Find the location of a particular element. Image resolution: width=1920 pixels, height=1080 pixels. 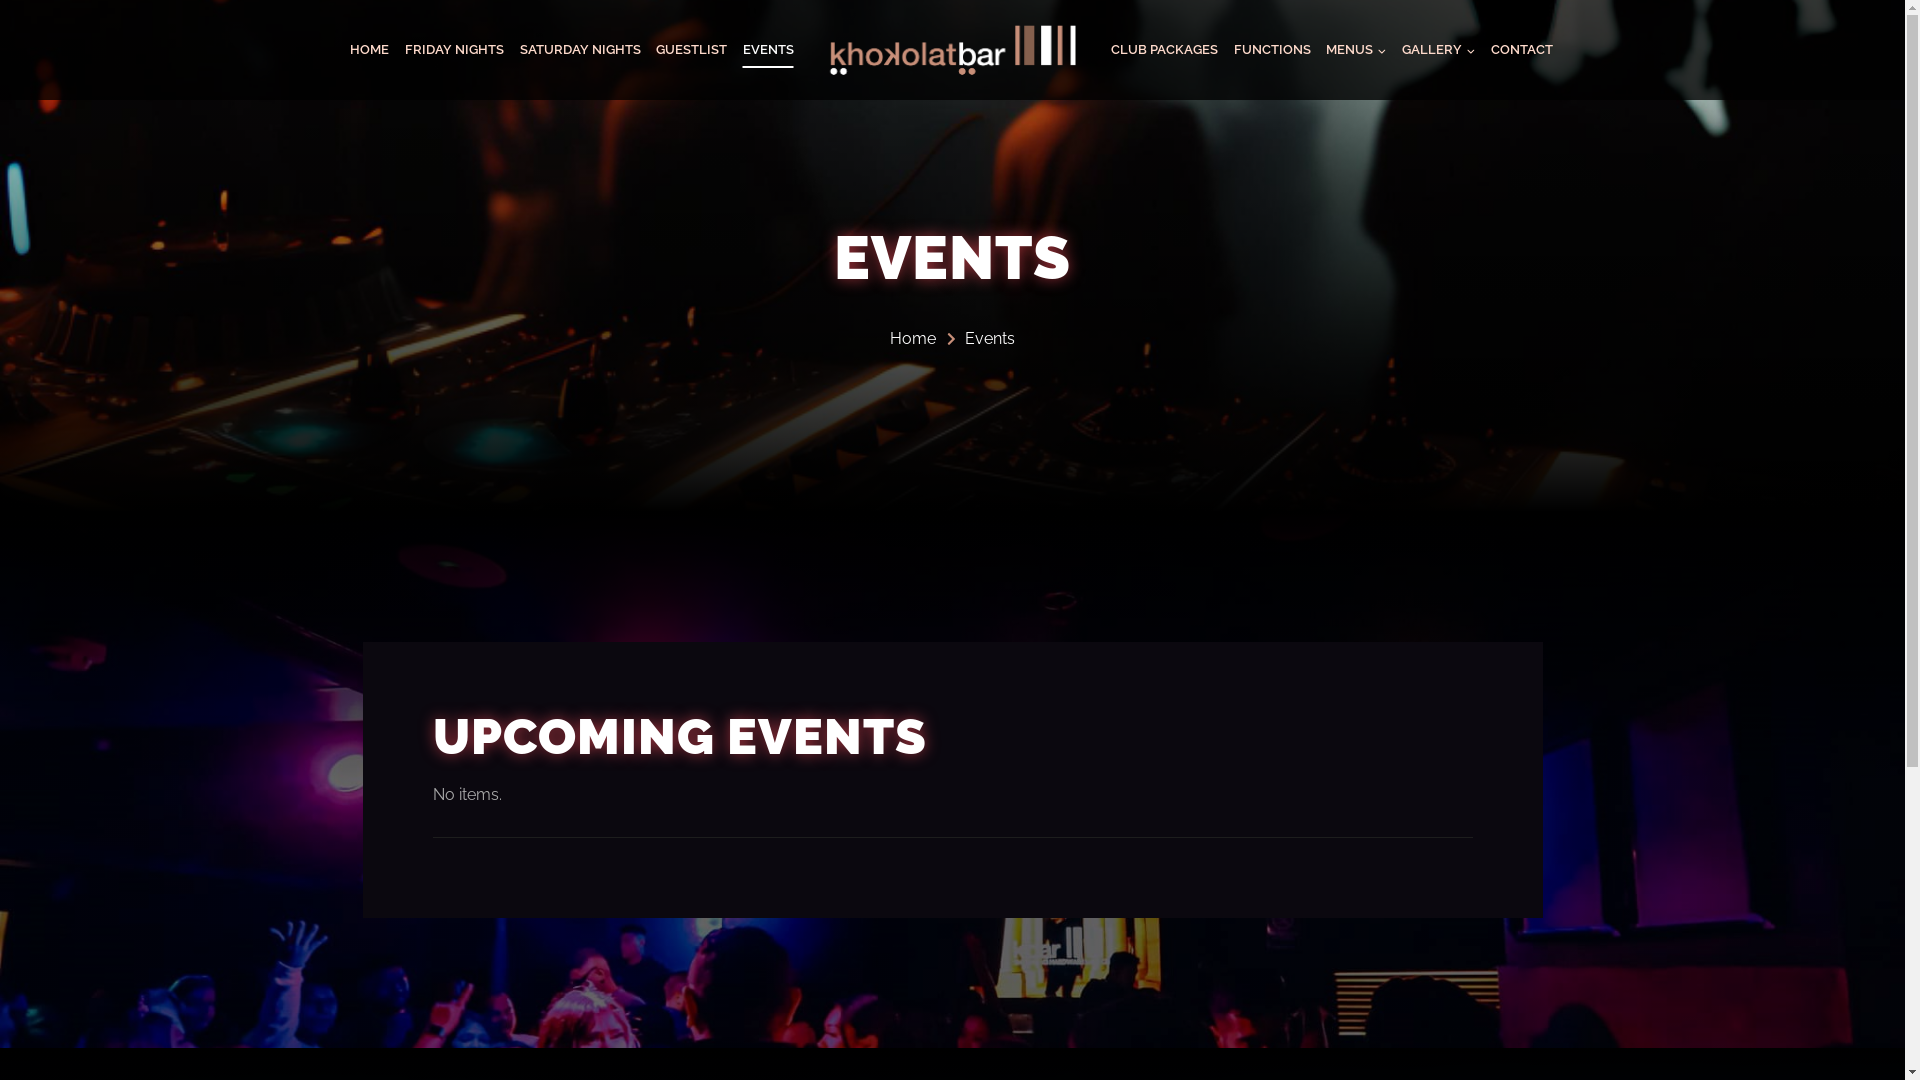

FUNCTIONS is located at coordinates (1272, 50).